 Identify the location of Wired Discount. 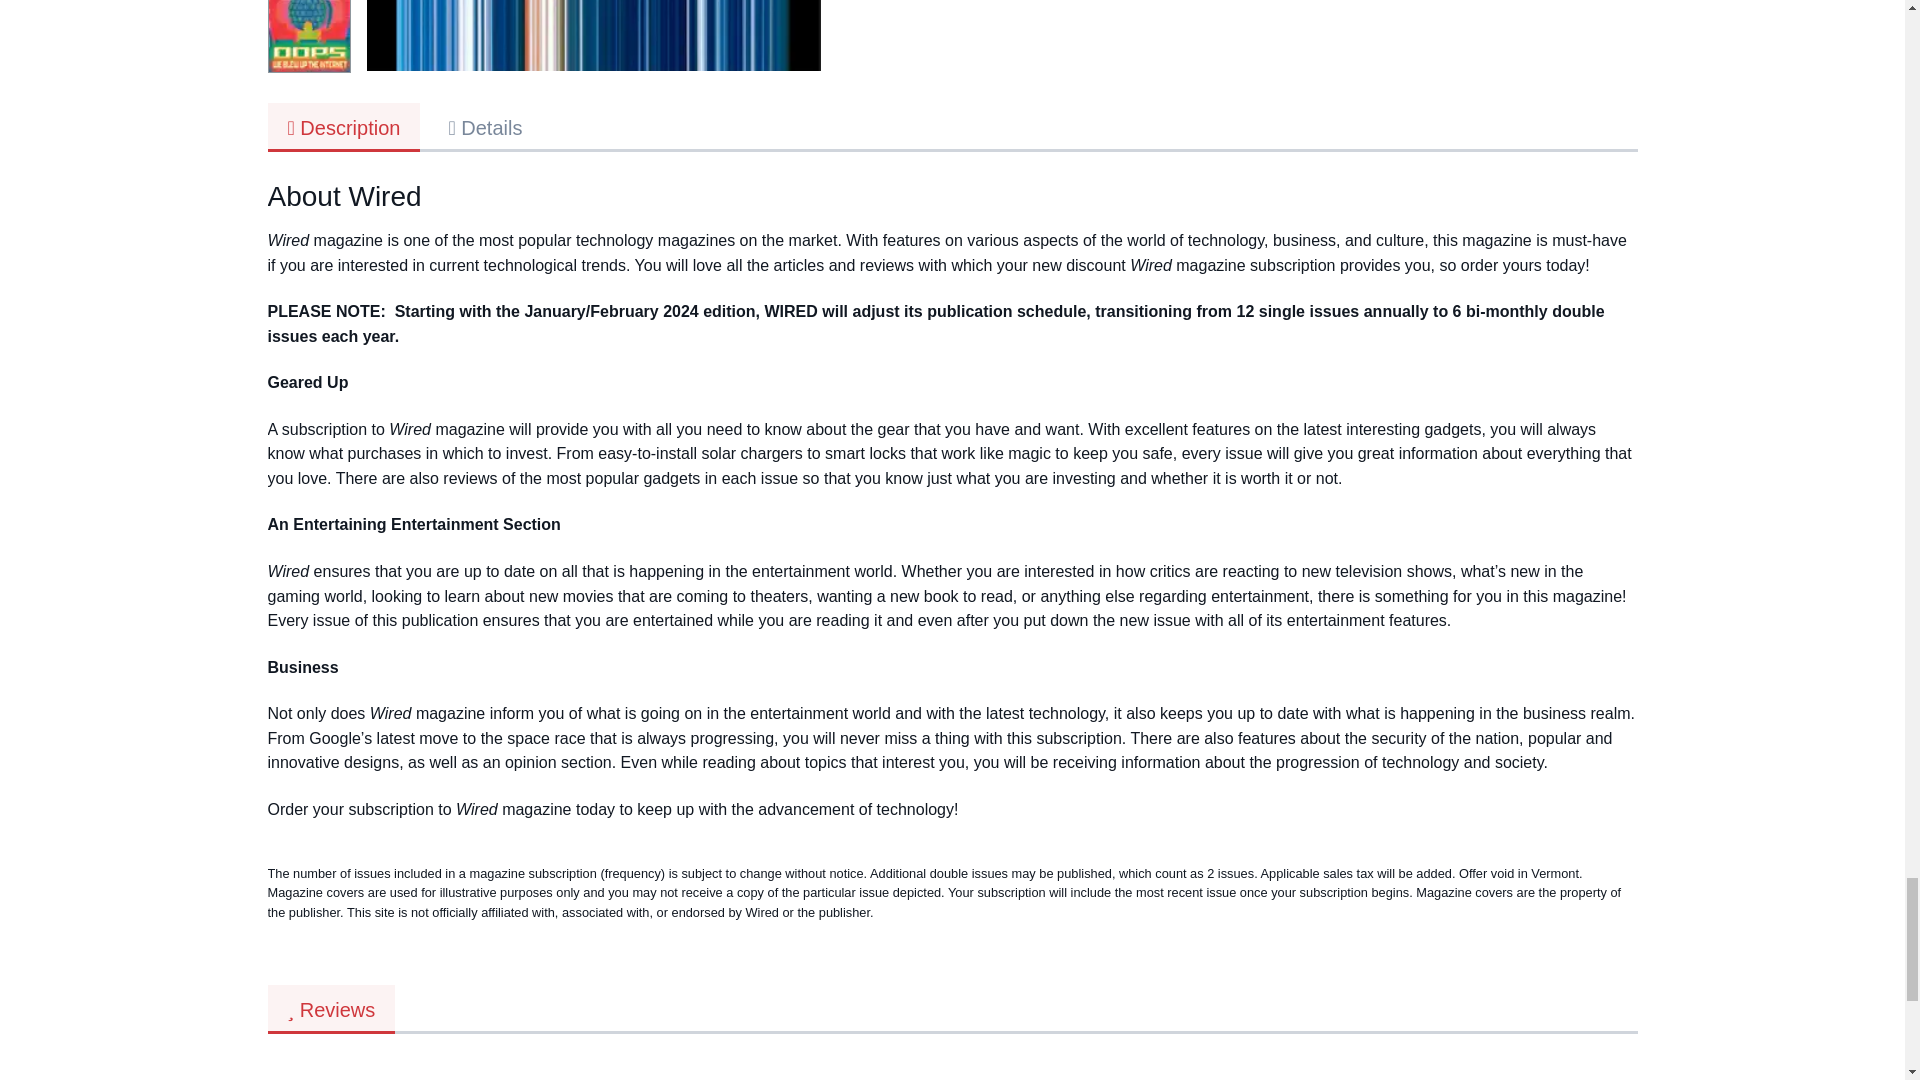
(308, 36).